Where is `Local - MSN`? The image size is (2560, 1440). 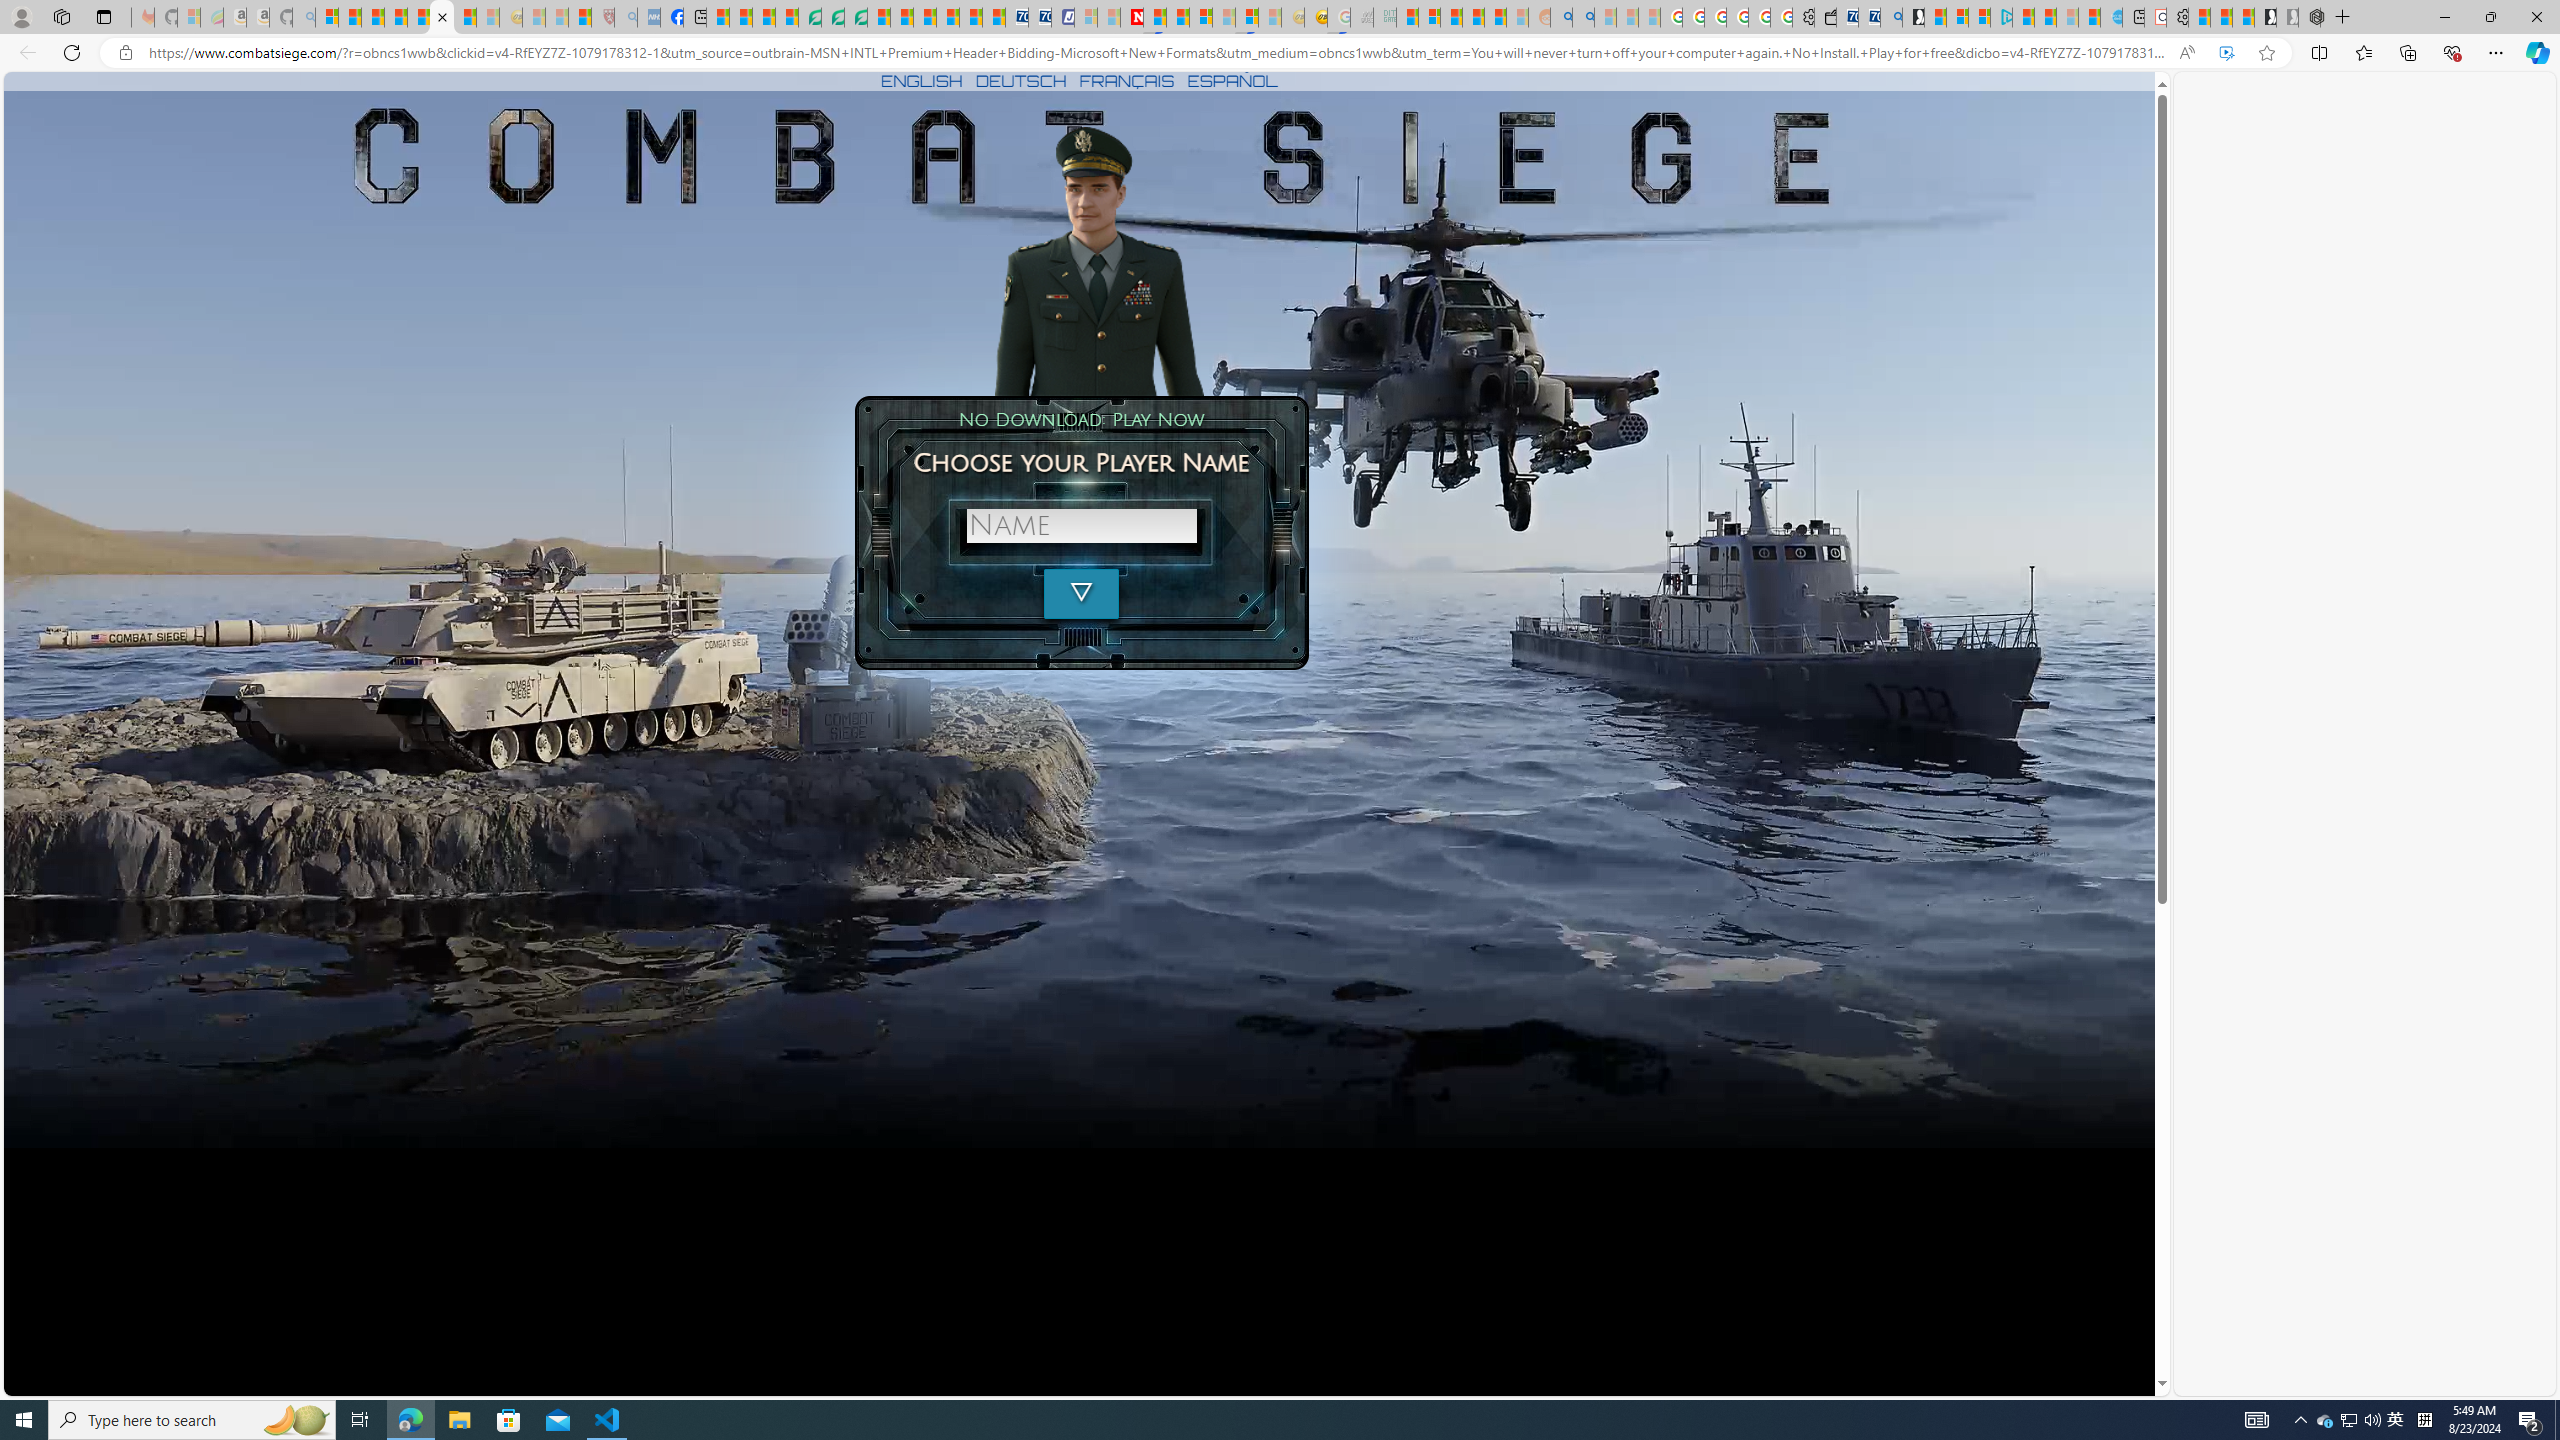 Local - MSN is located at coordinates (580, 17).